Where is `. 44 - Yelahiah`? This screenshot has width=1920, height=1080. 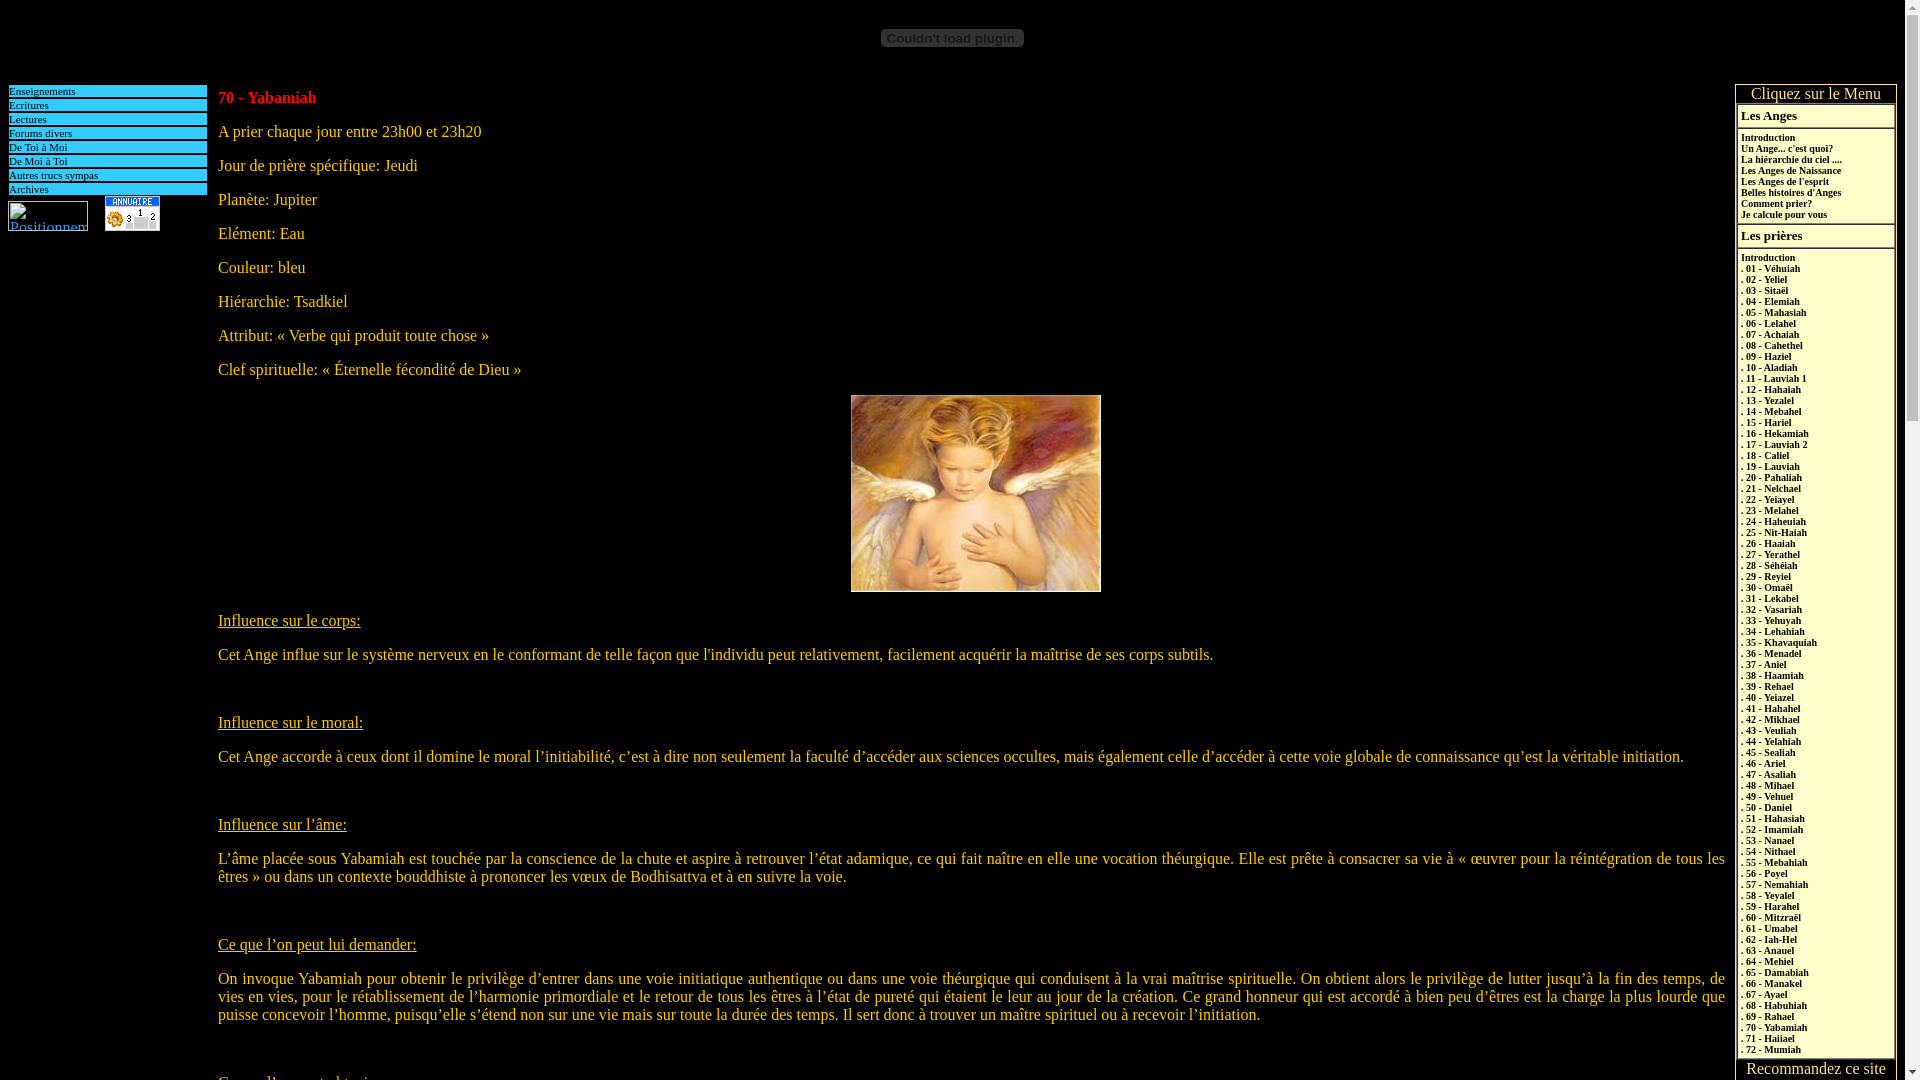
. 44 - Yelahiah is located at coordinates (1771, 742).